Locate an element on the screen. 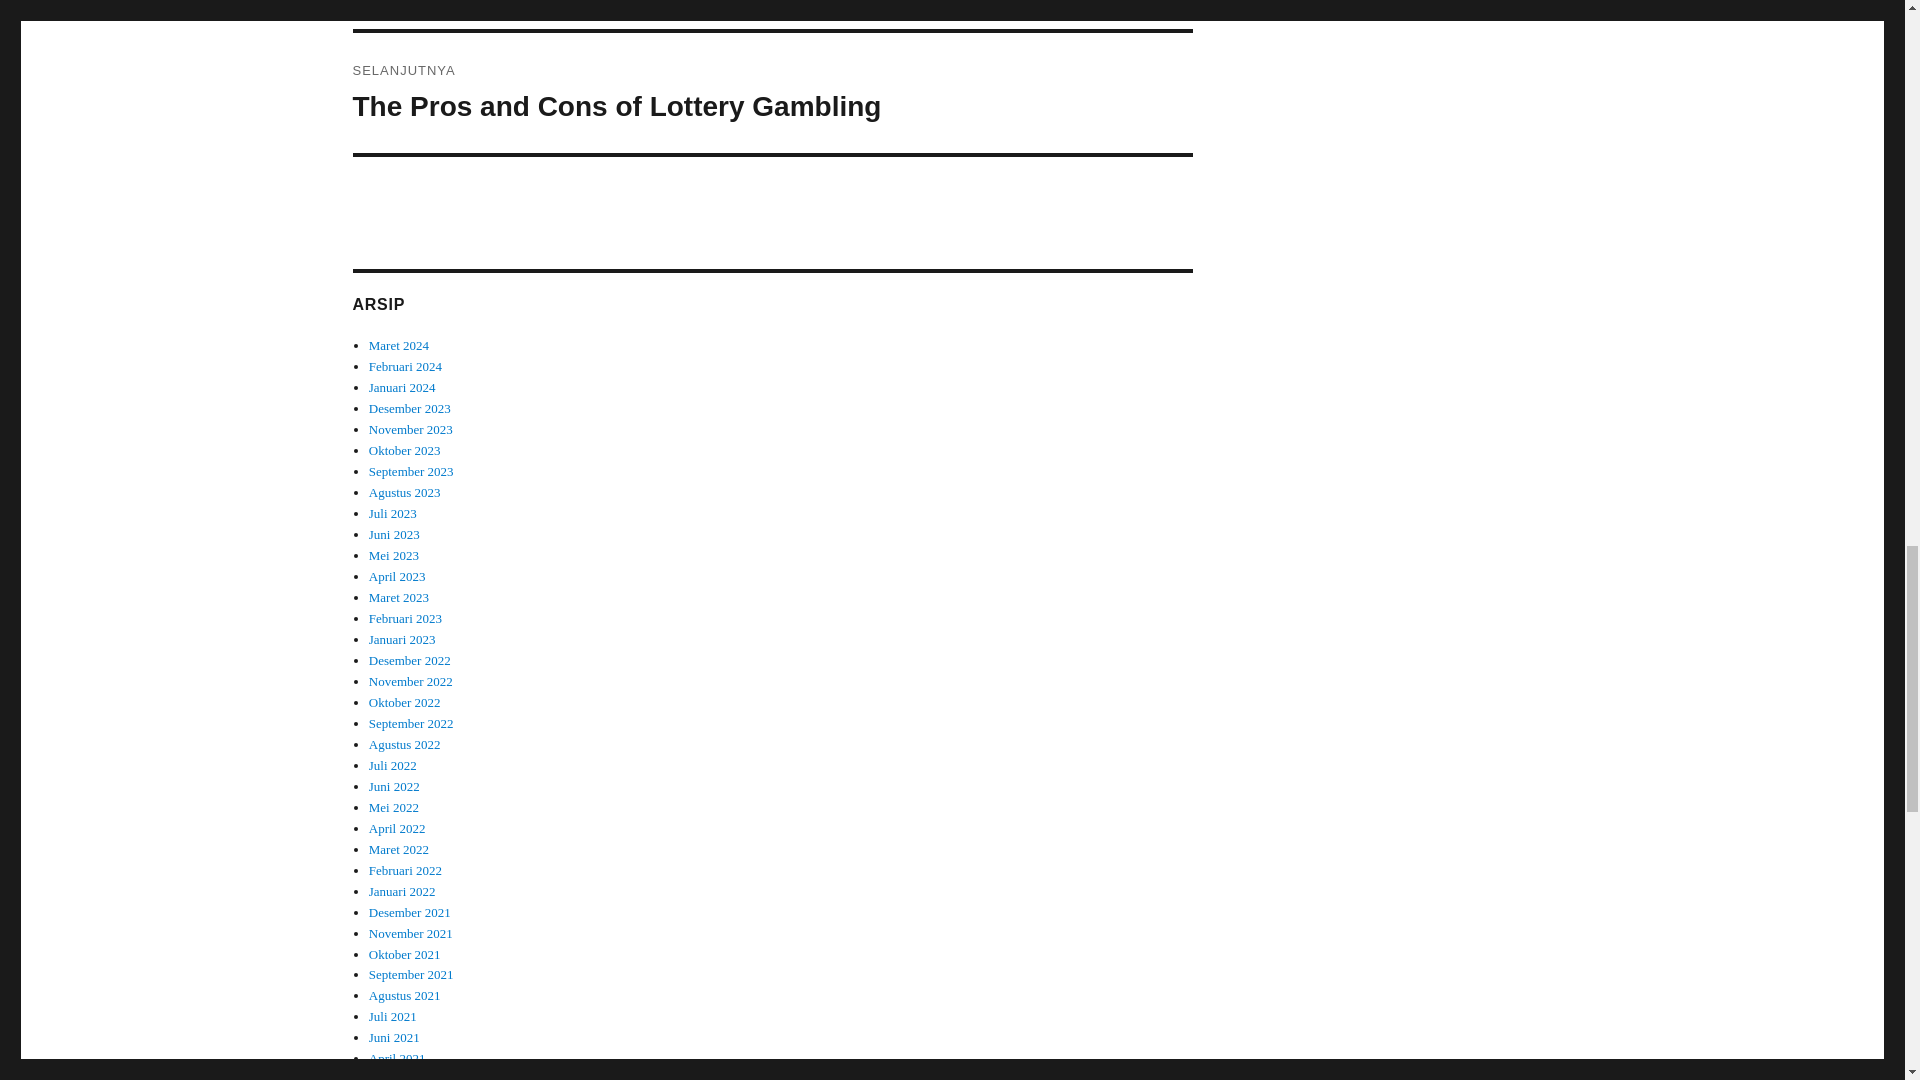  Oktober 2022 is located at coordinates (404, 702).